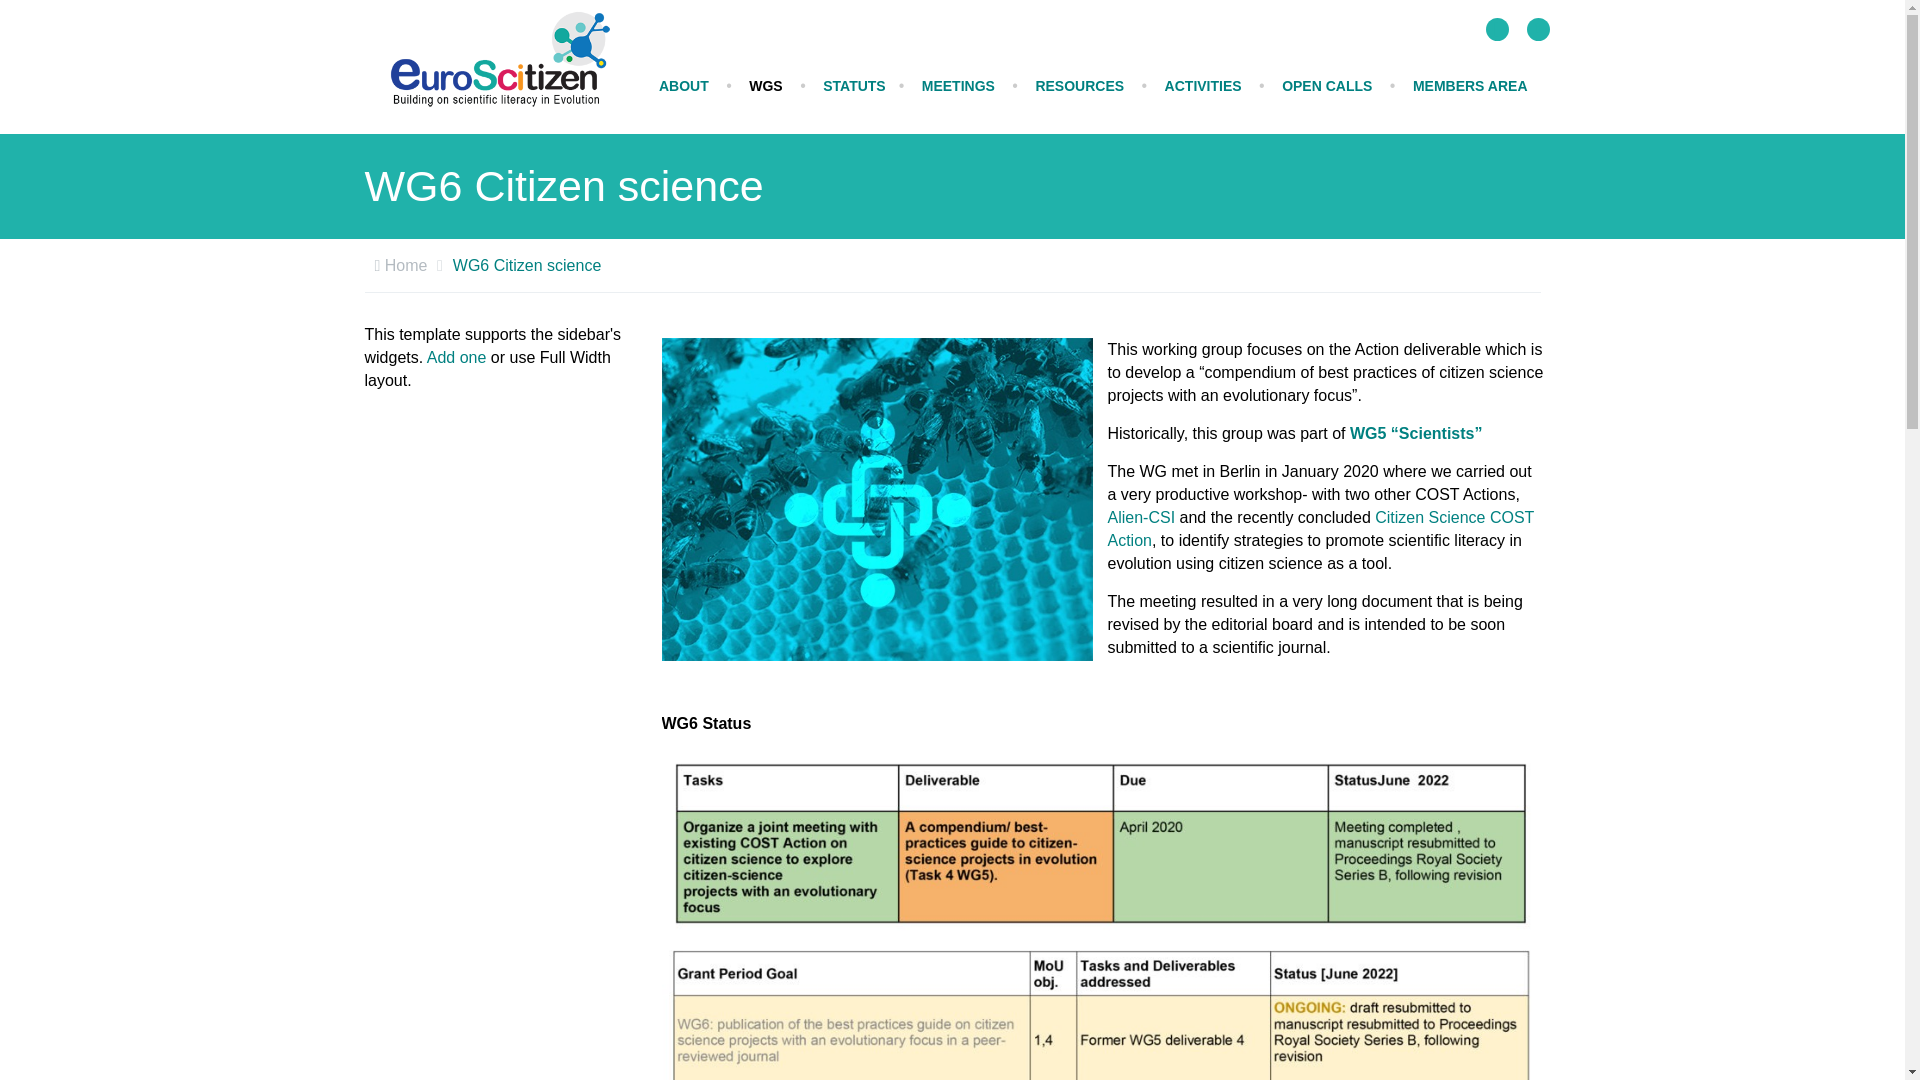 This screenshot has height=1080, width=1920. What do you see at coordinates (683, 86) in the screenshot?
I see `ABOUT` at bounding box center [683, 86].